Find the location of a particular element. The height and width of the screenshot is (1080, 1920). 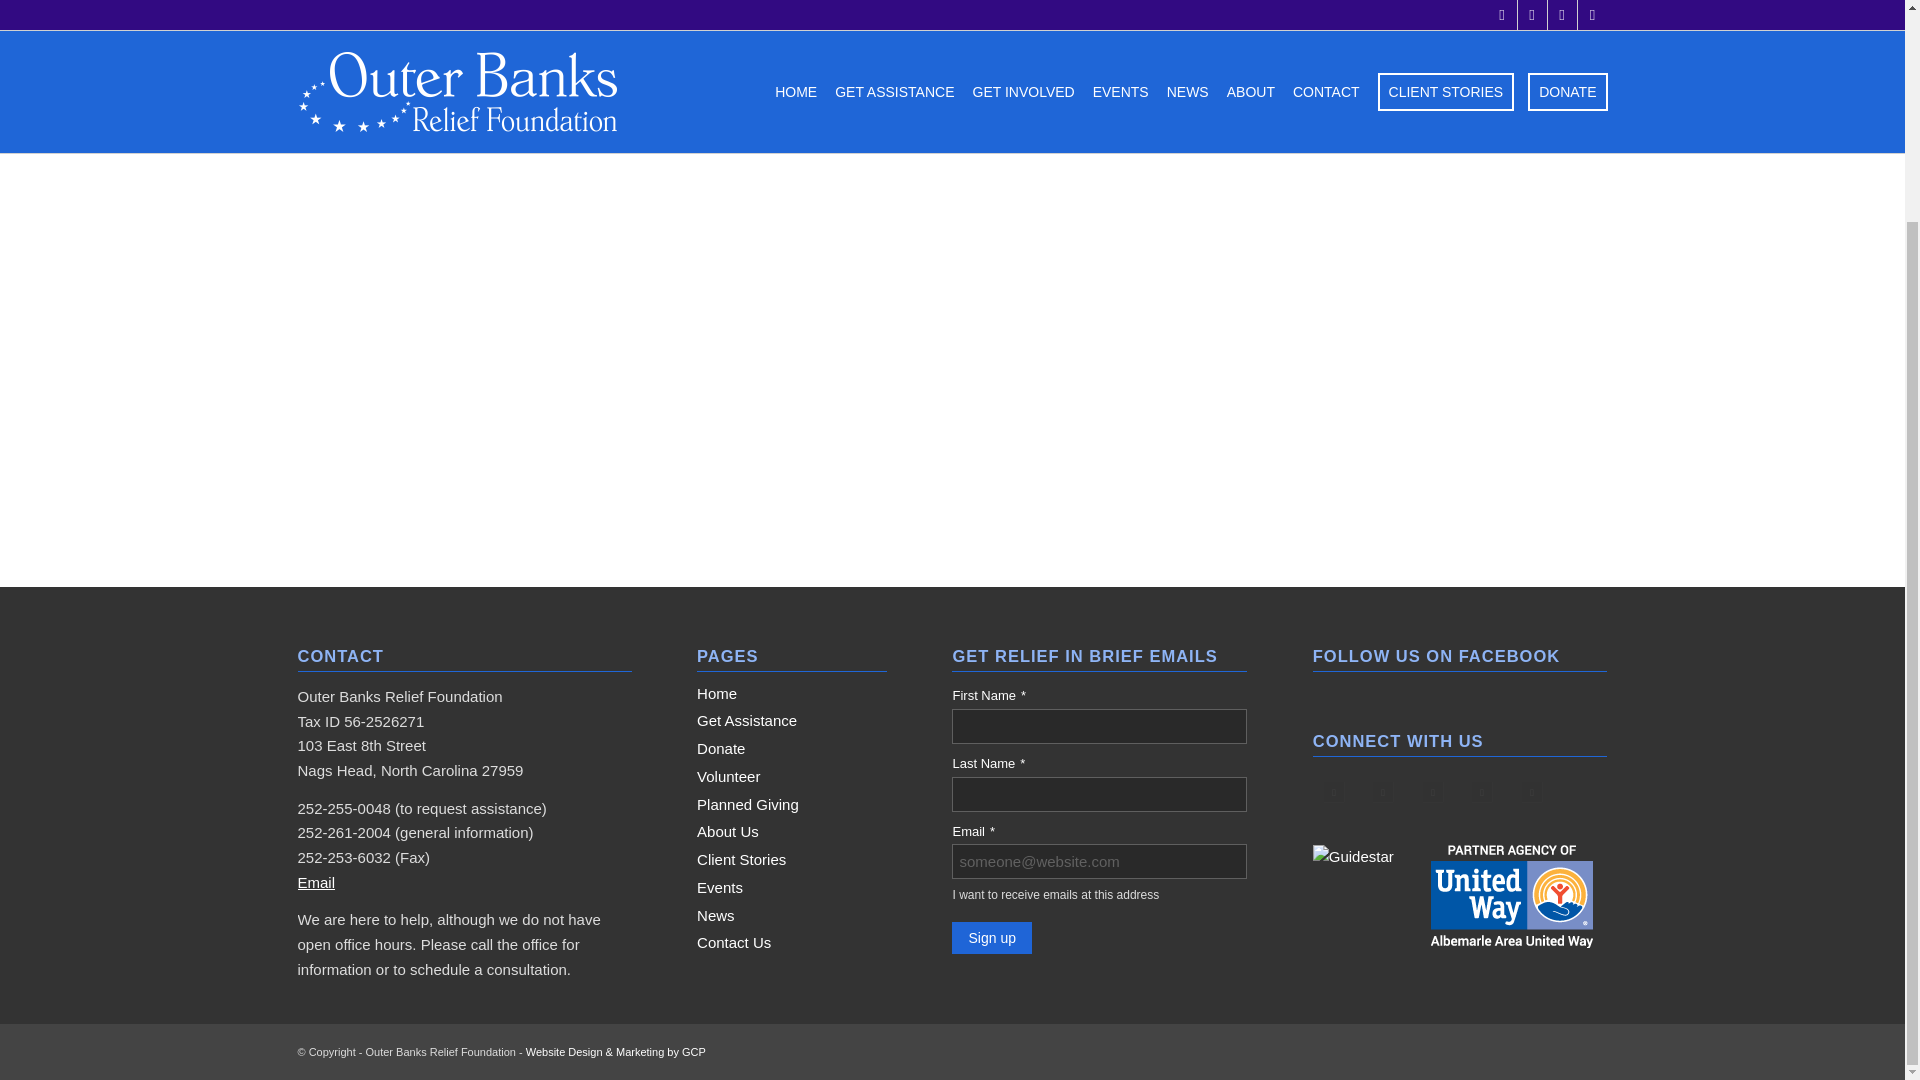

Donate is located at coordinates (792, 749).